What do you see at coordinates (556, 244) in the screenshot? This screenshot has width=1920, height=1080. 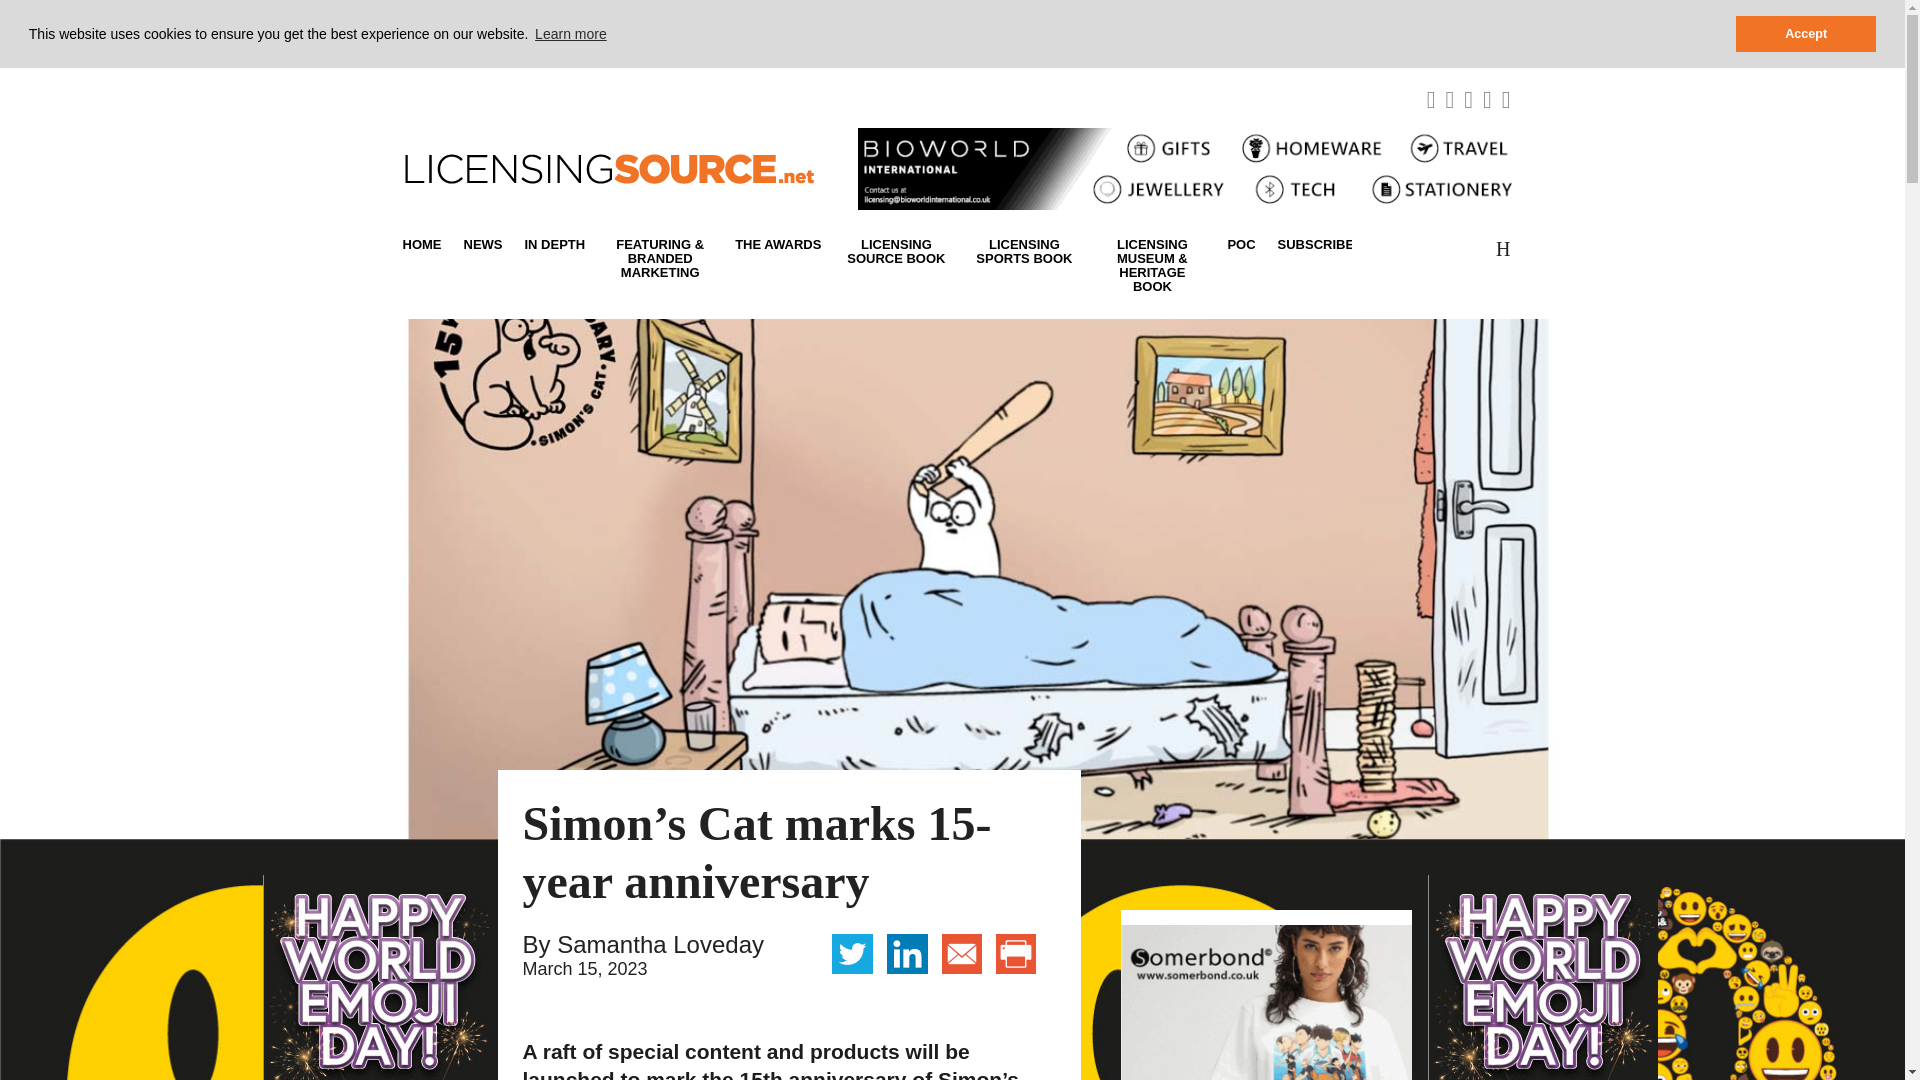 I see `IN DEPTH` at bounding box center [556, 244].